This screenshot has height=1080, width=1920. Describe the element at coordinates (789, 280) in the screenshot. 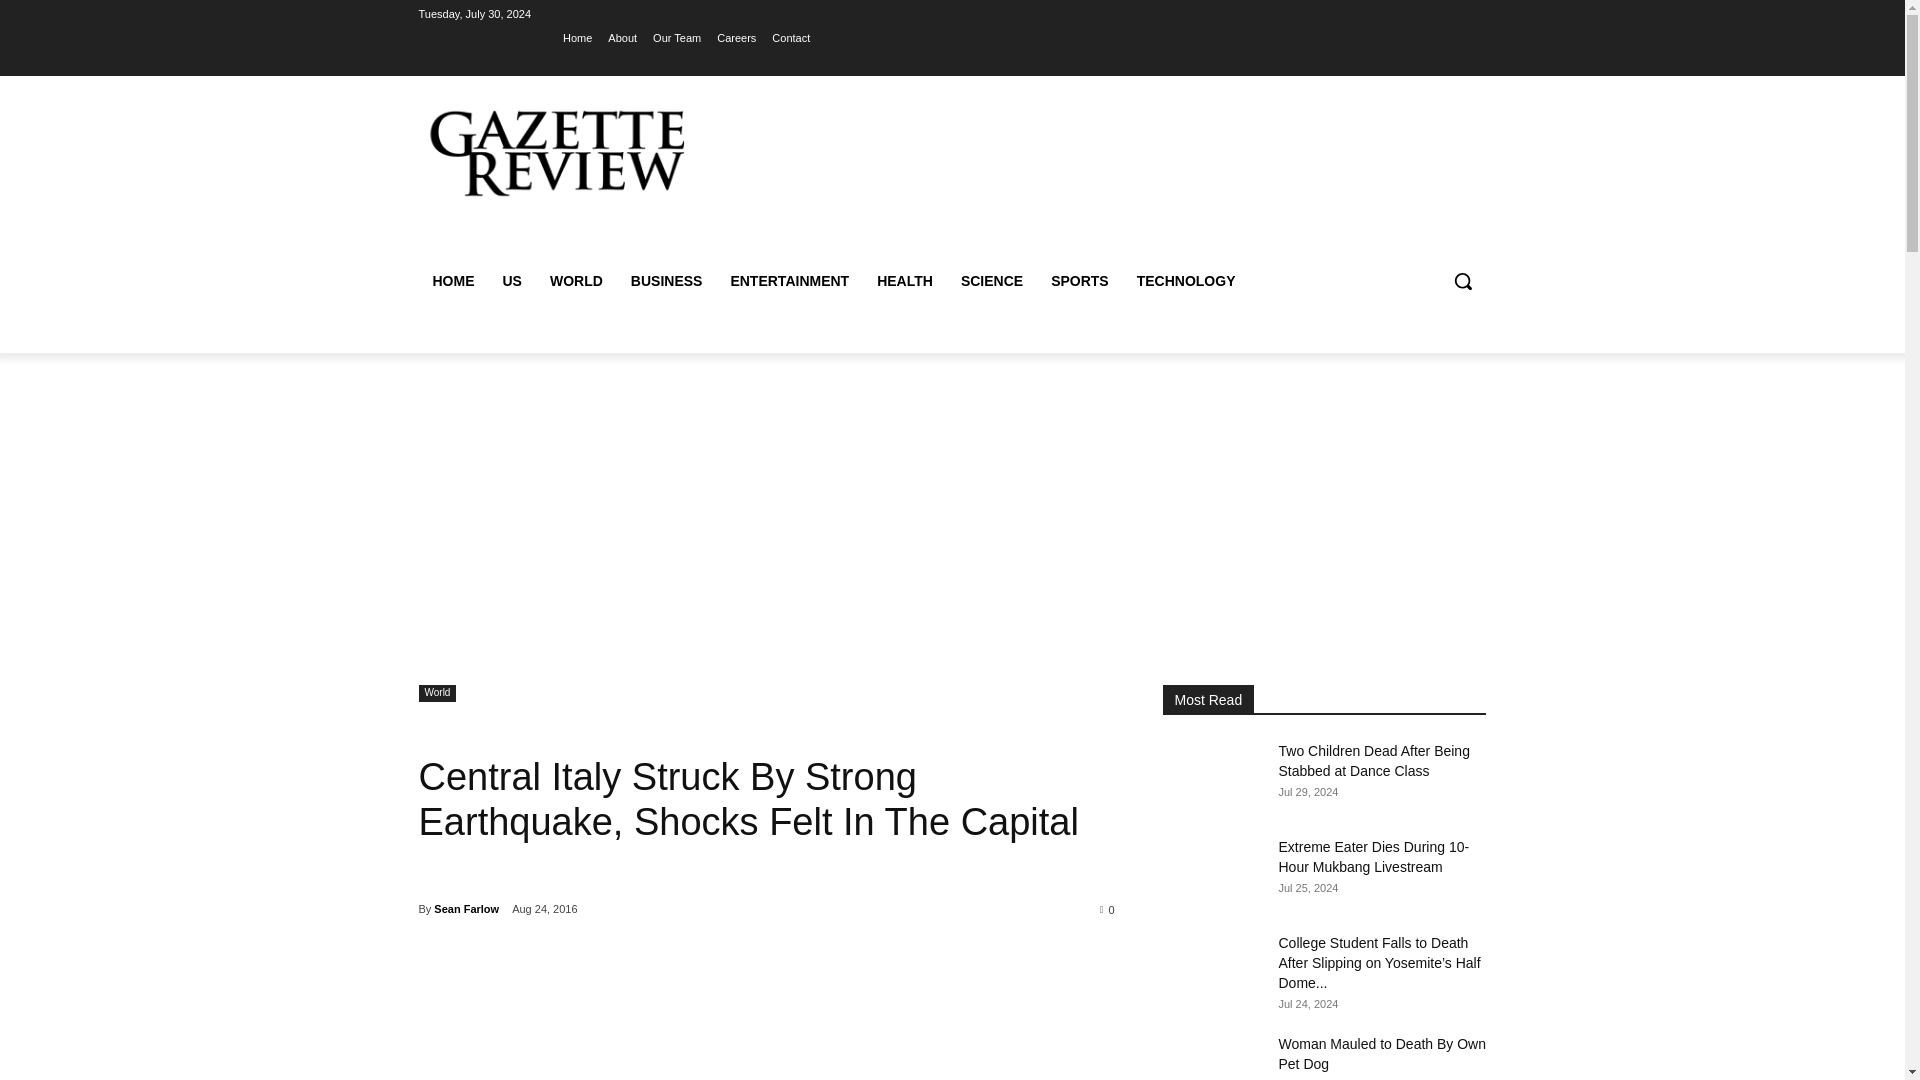

I see `ENTERTAINMENT` at that location.